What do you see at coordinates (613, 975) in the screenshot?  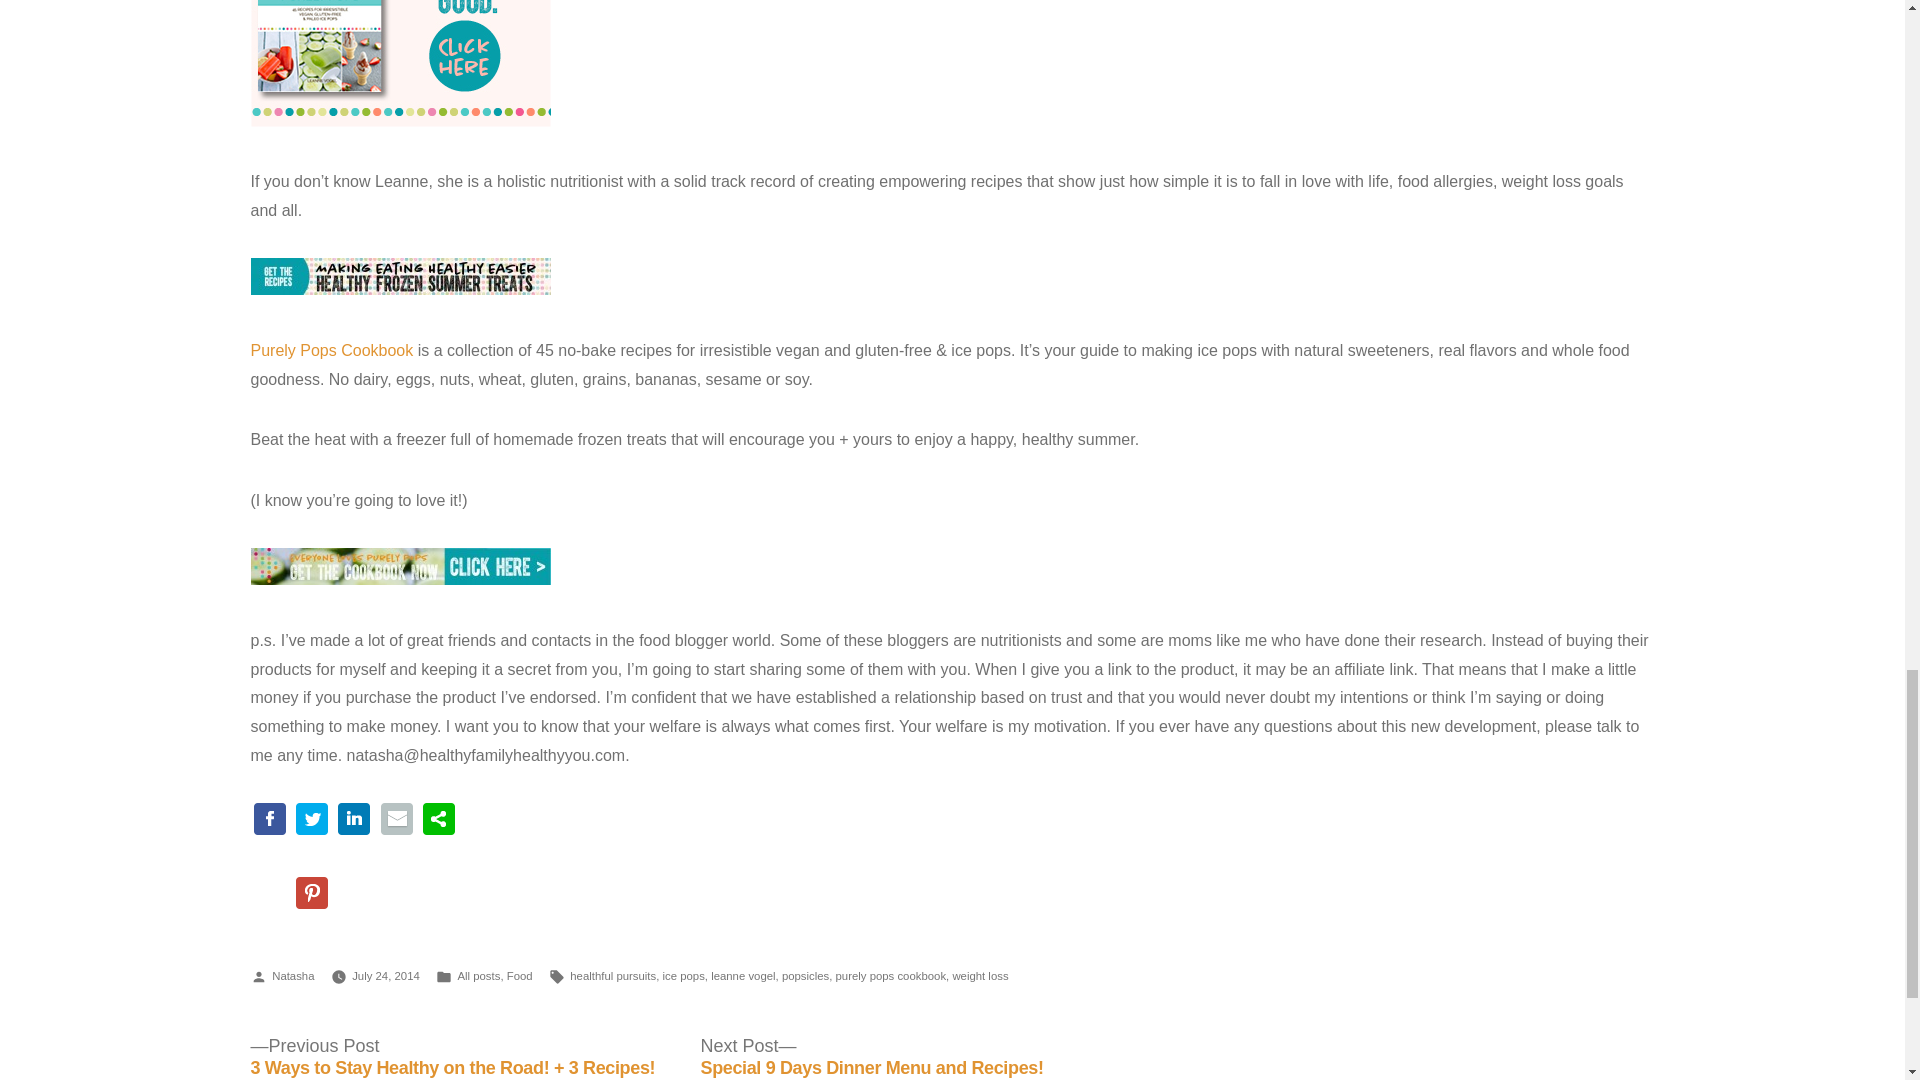 I see `healthful pursuits` at bounding box center [613, 975].